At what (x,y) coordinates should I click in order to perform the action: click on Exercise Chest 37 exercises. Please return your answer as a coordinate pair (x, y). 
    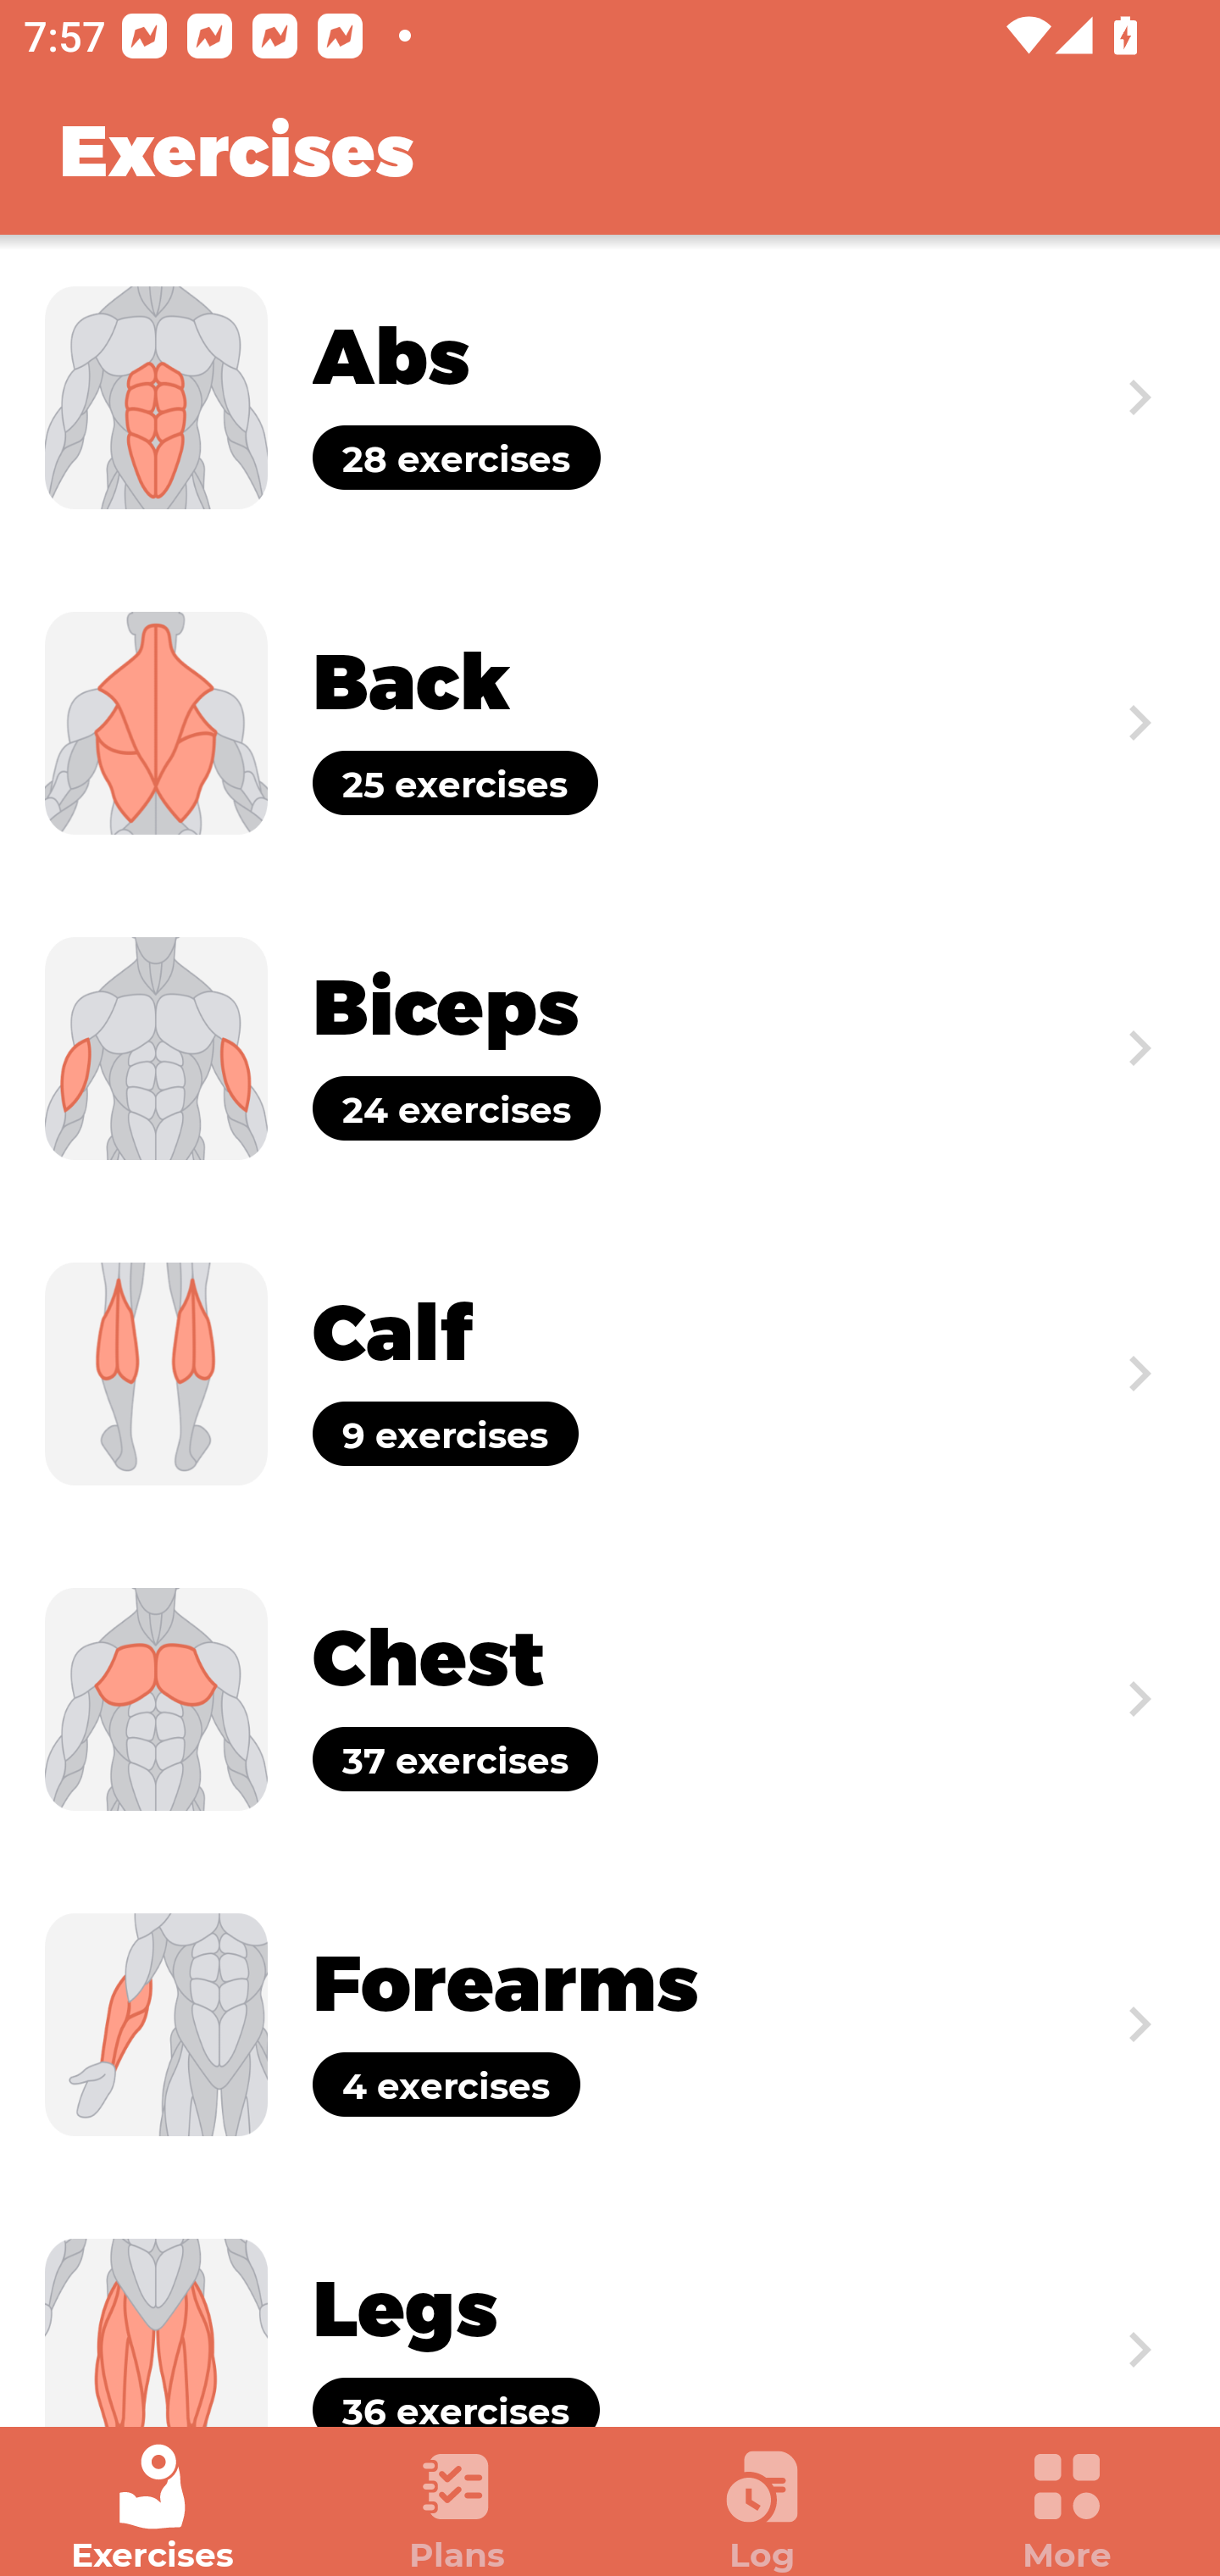
    Looking at the image, I should click on (610, 1698).